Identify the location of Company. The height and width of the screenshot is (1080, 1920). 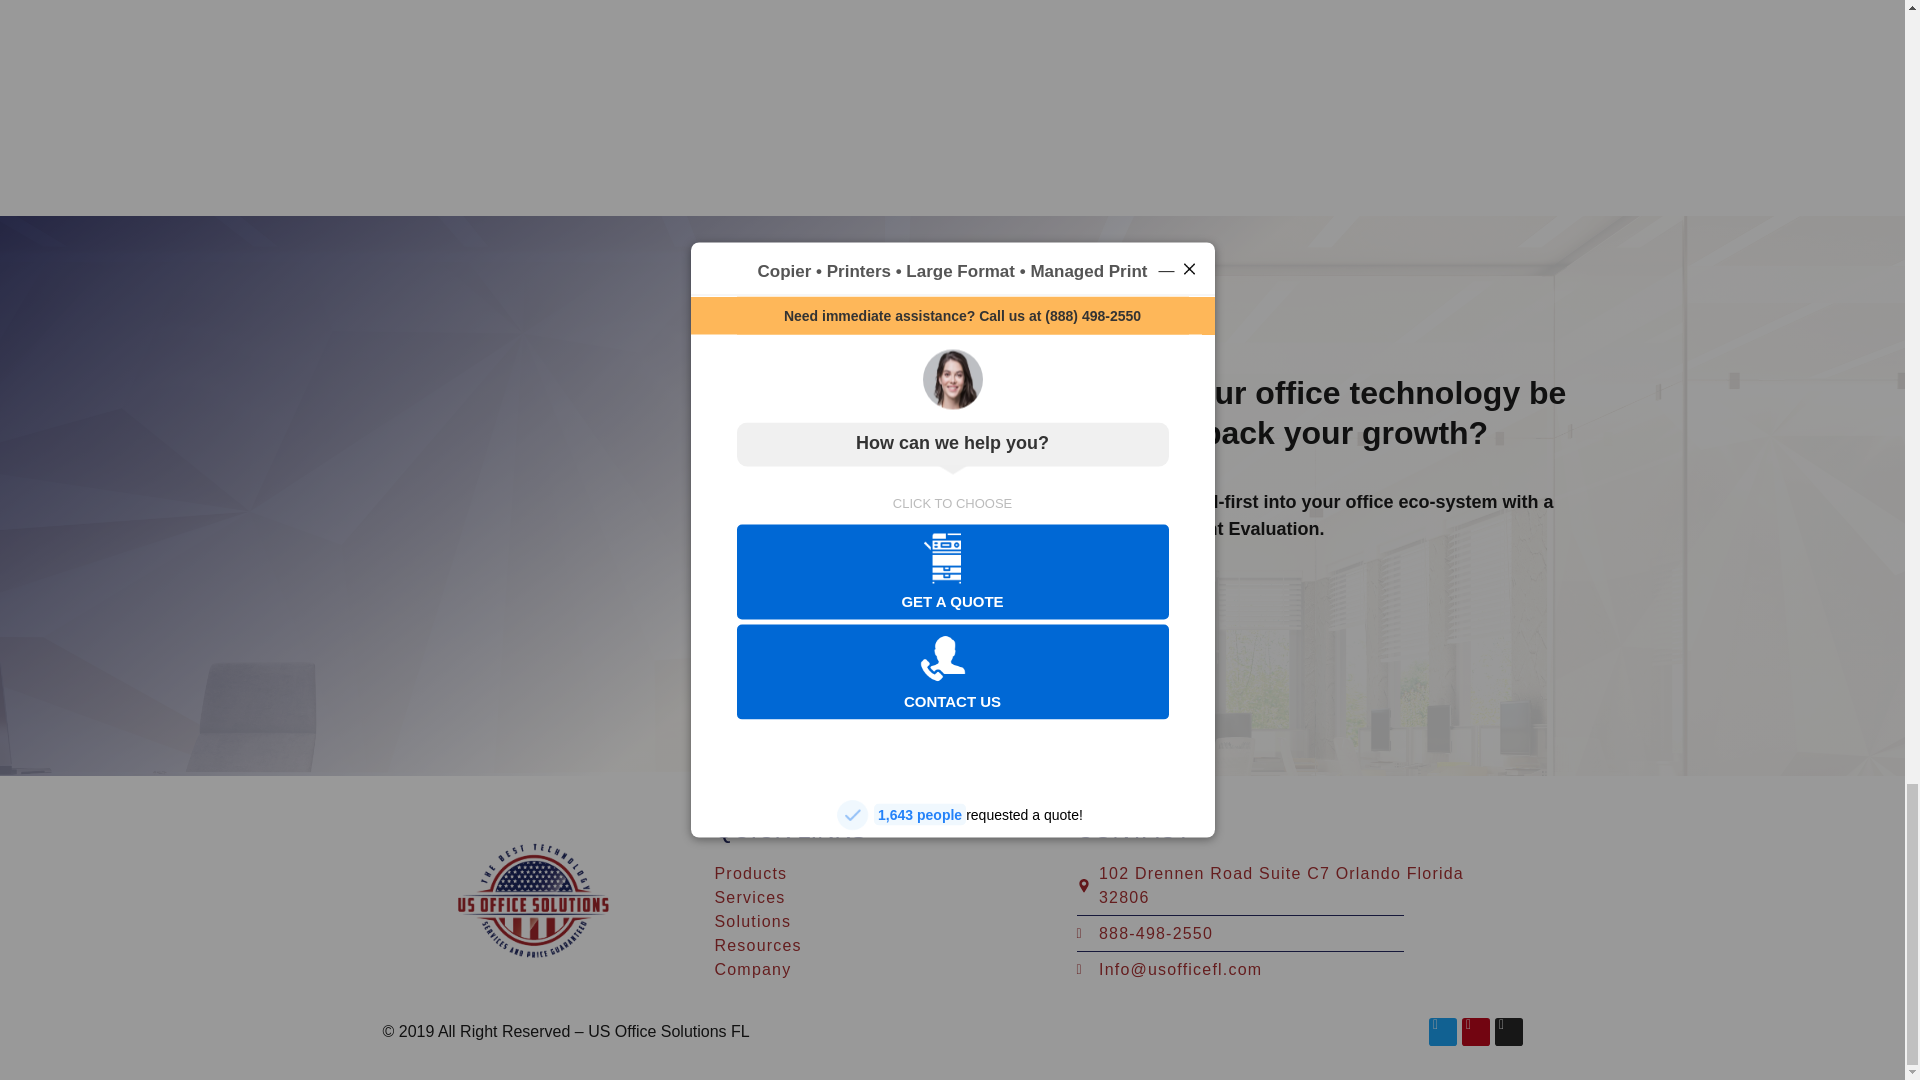
(875, 969).